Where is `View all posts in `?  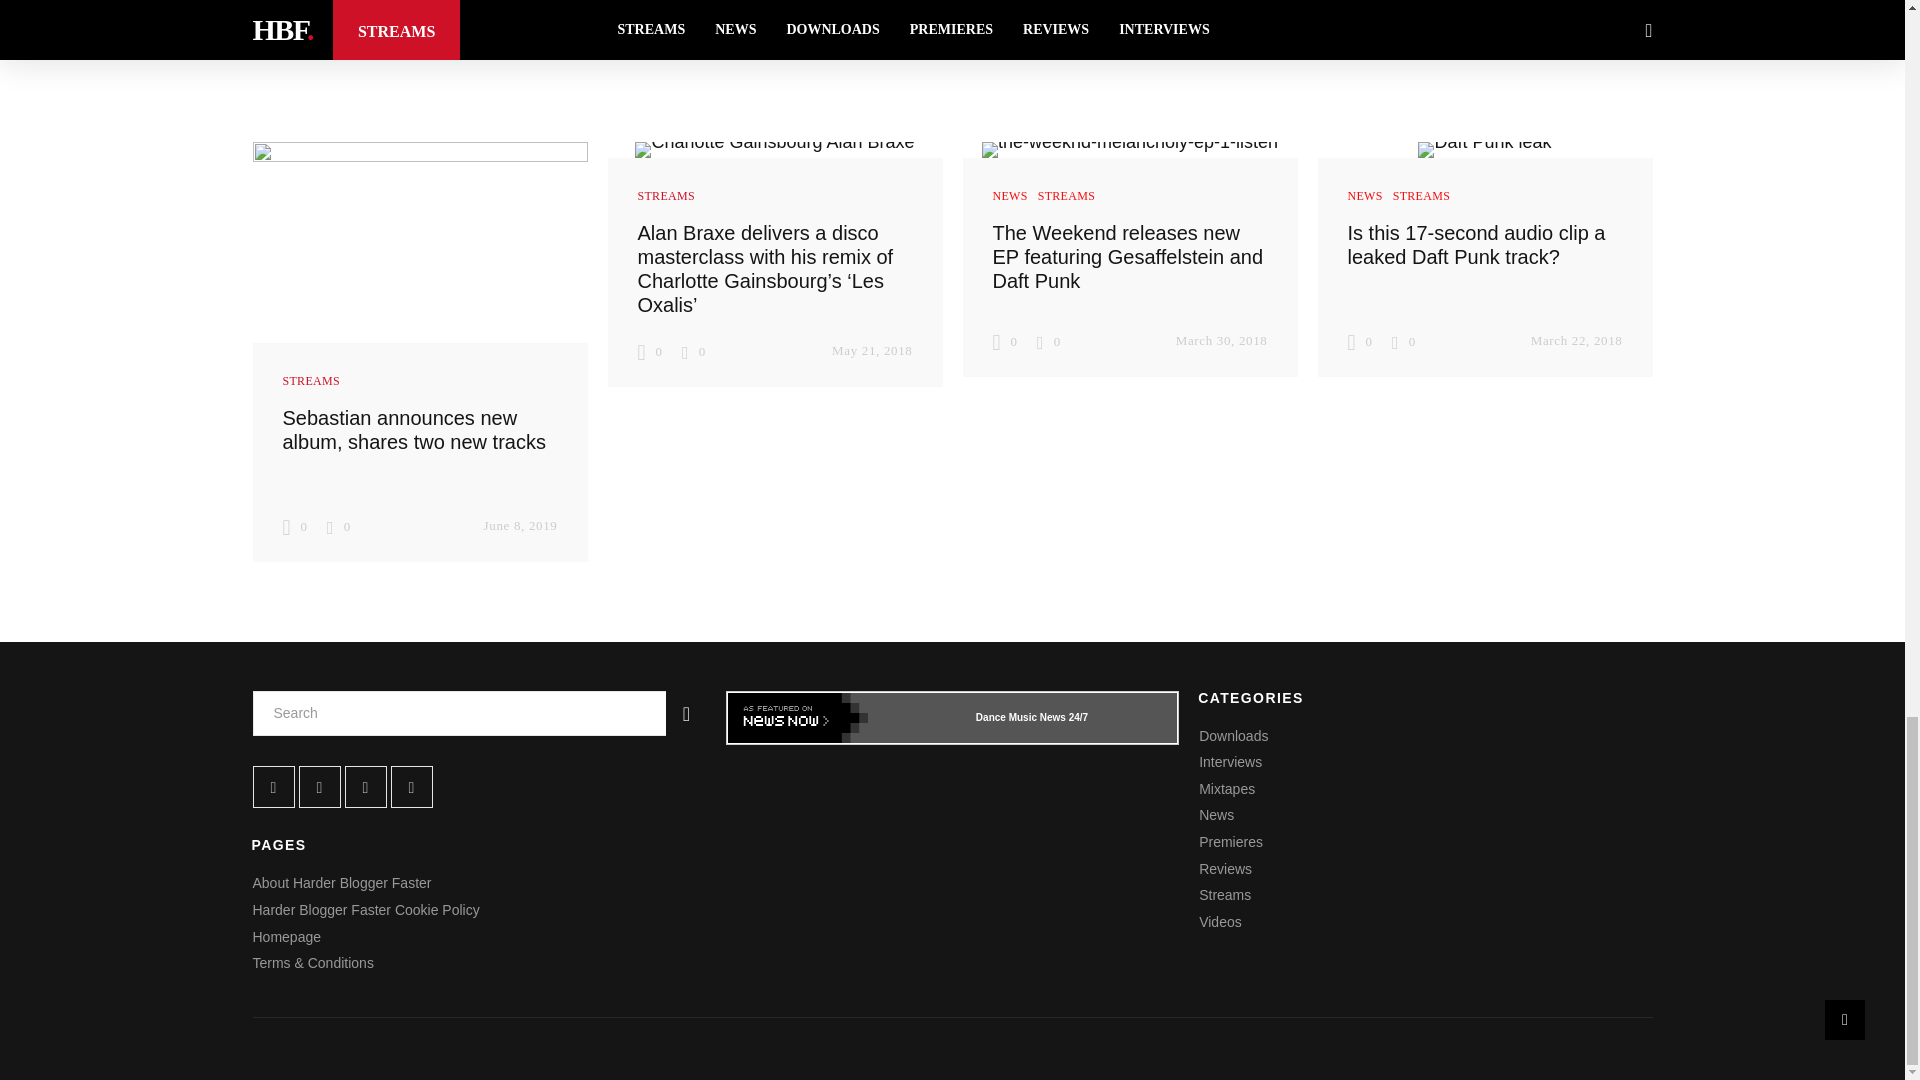 View all posts in  is located at coordinates (312, 380).